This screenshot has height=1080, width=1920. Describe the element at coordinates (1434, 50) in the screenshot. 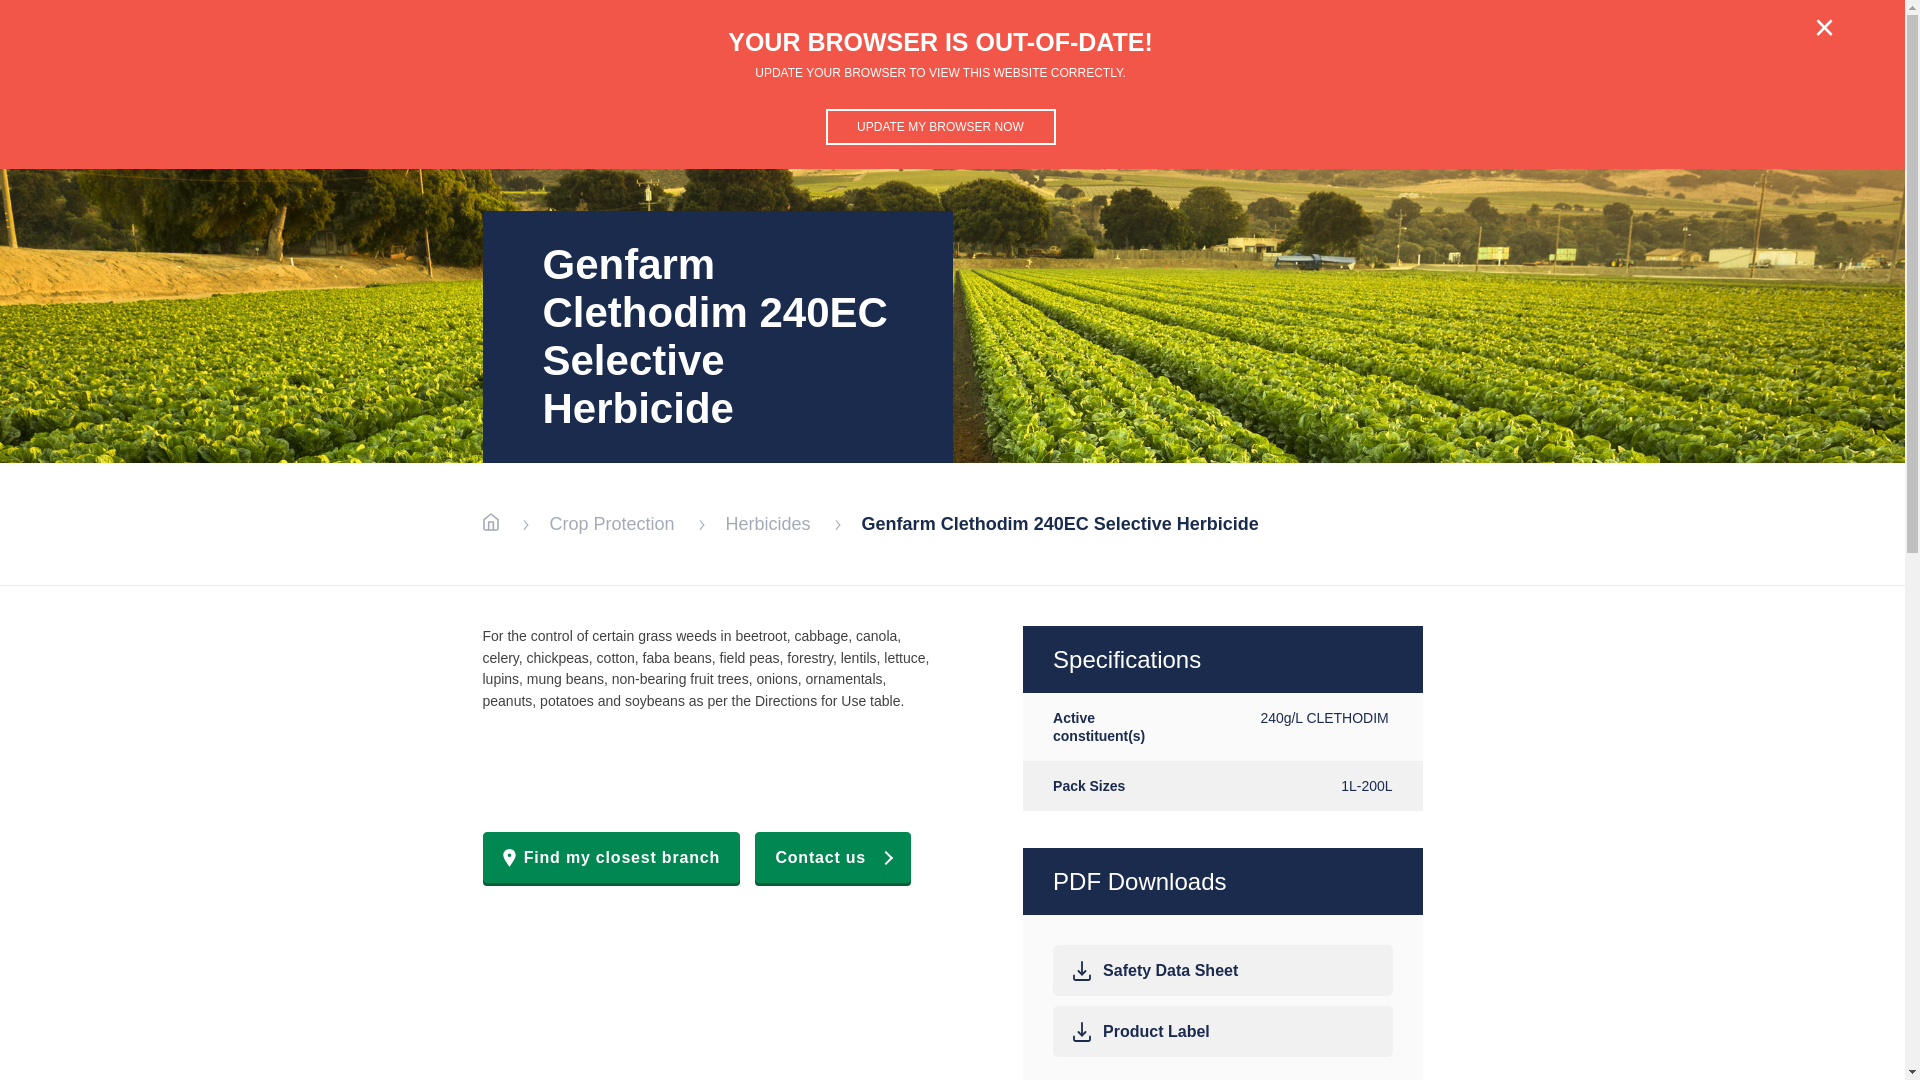

I see `Crop Protection` at that location.